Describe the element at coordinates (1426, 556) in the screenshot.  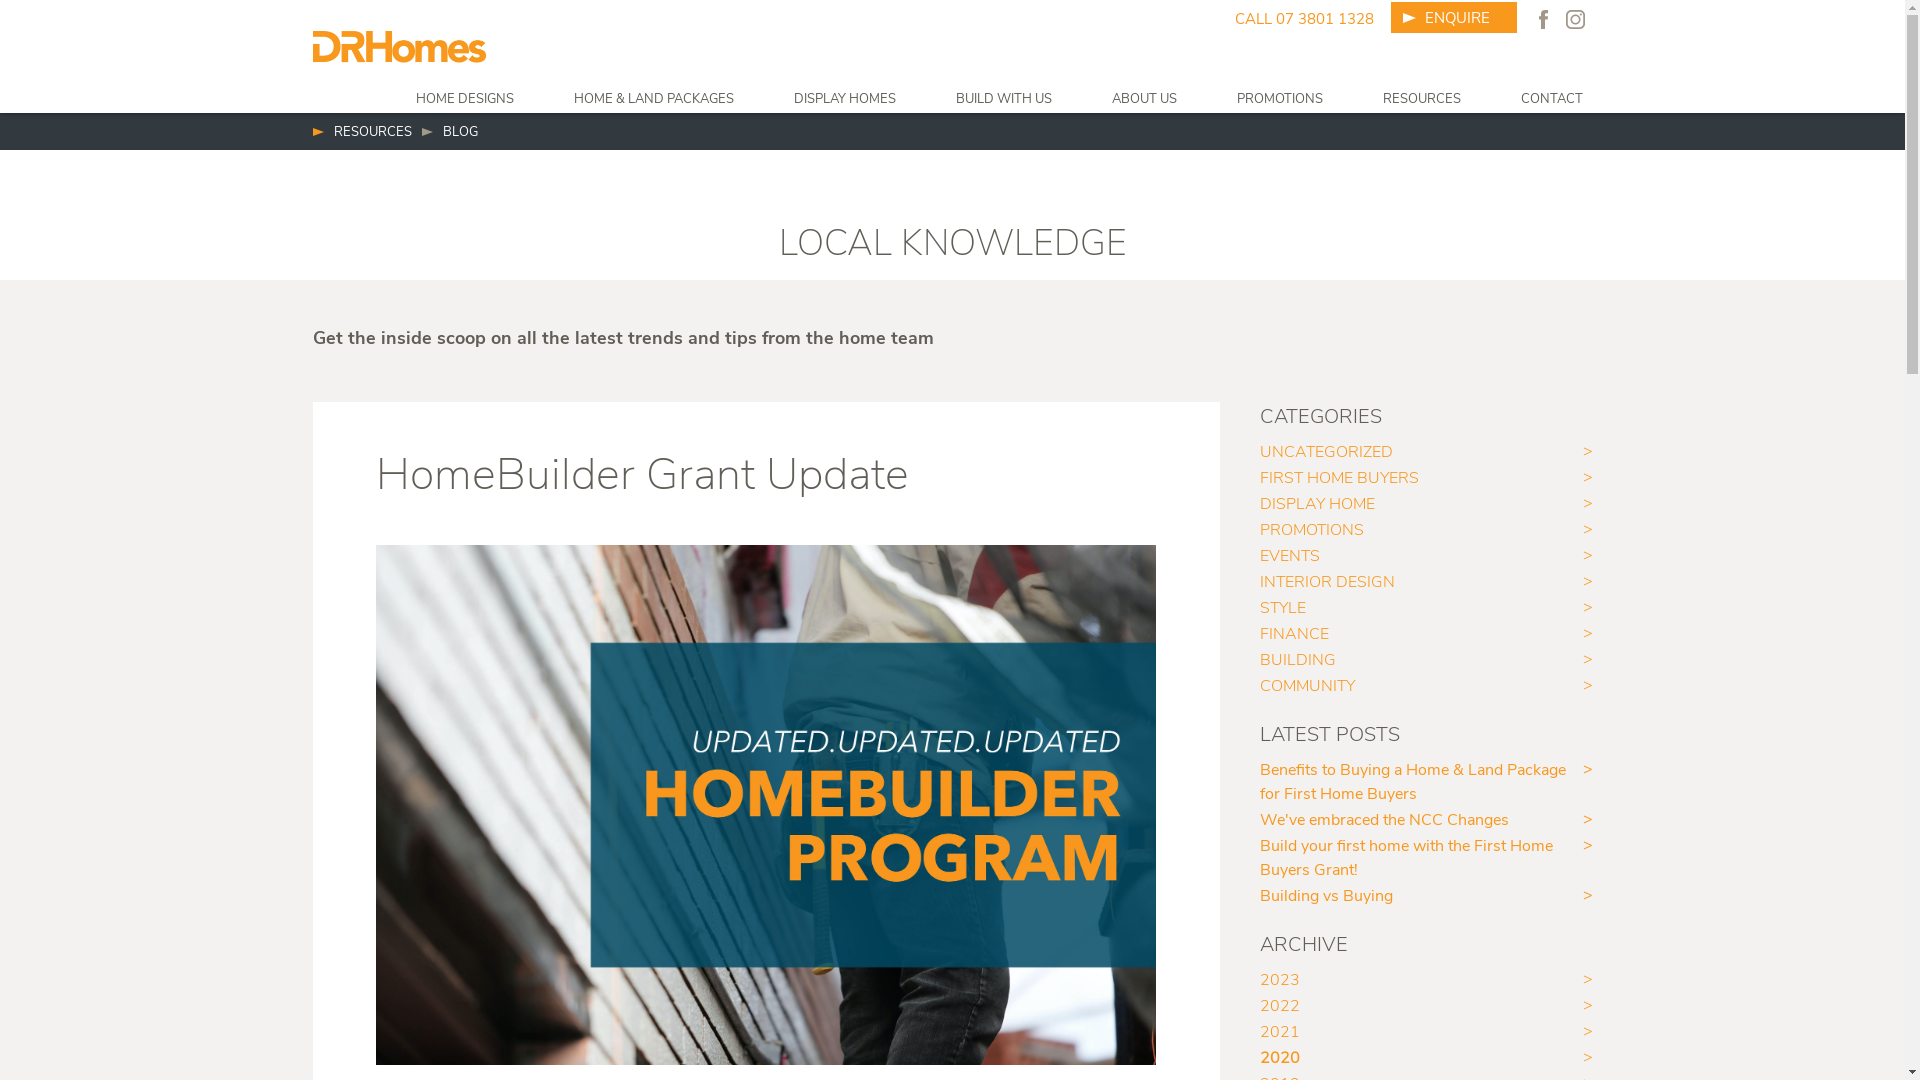
I see `EVENTS` at that location.